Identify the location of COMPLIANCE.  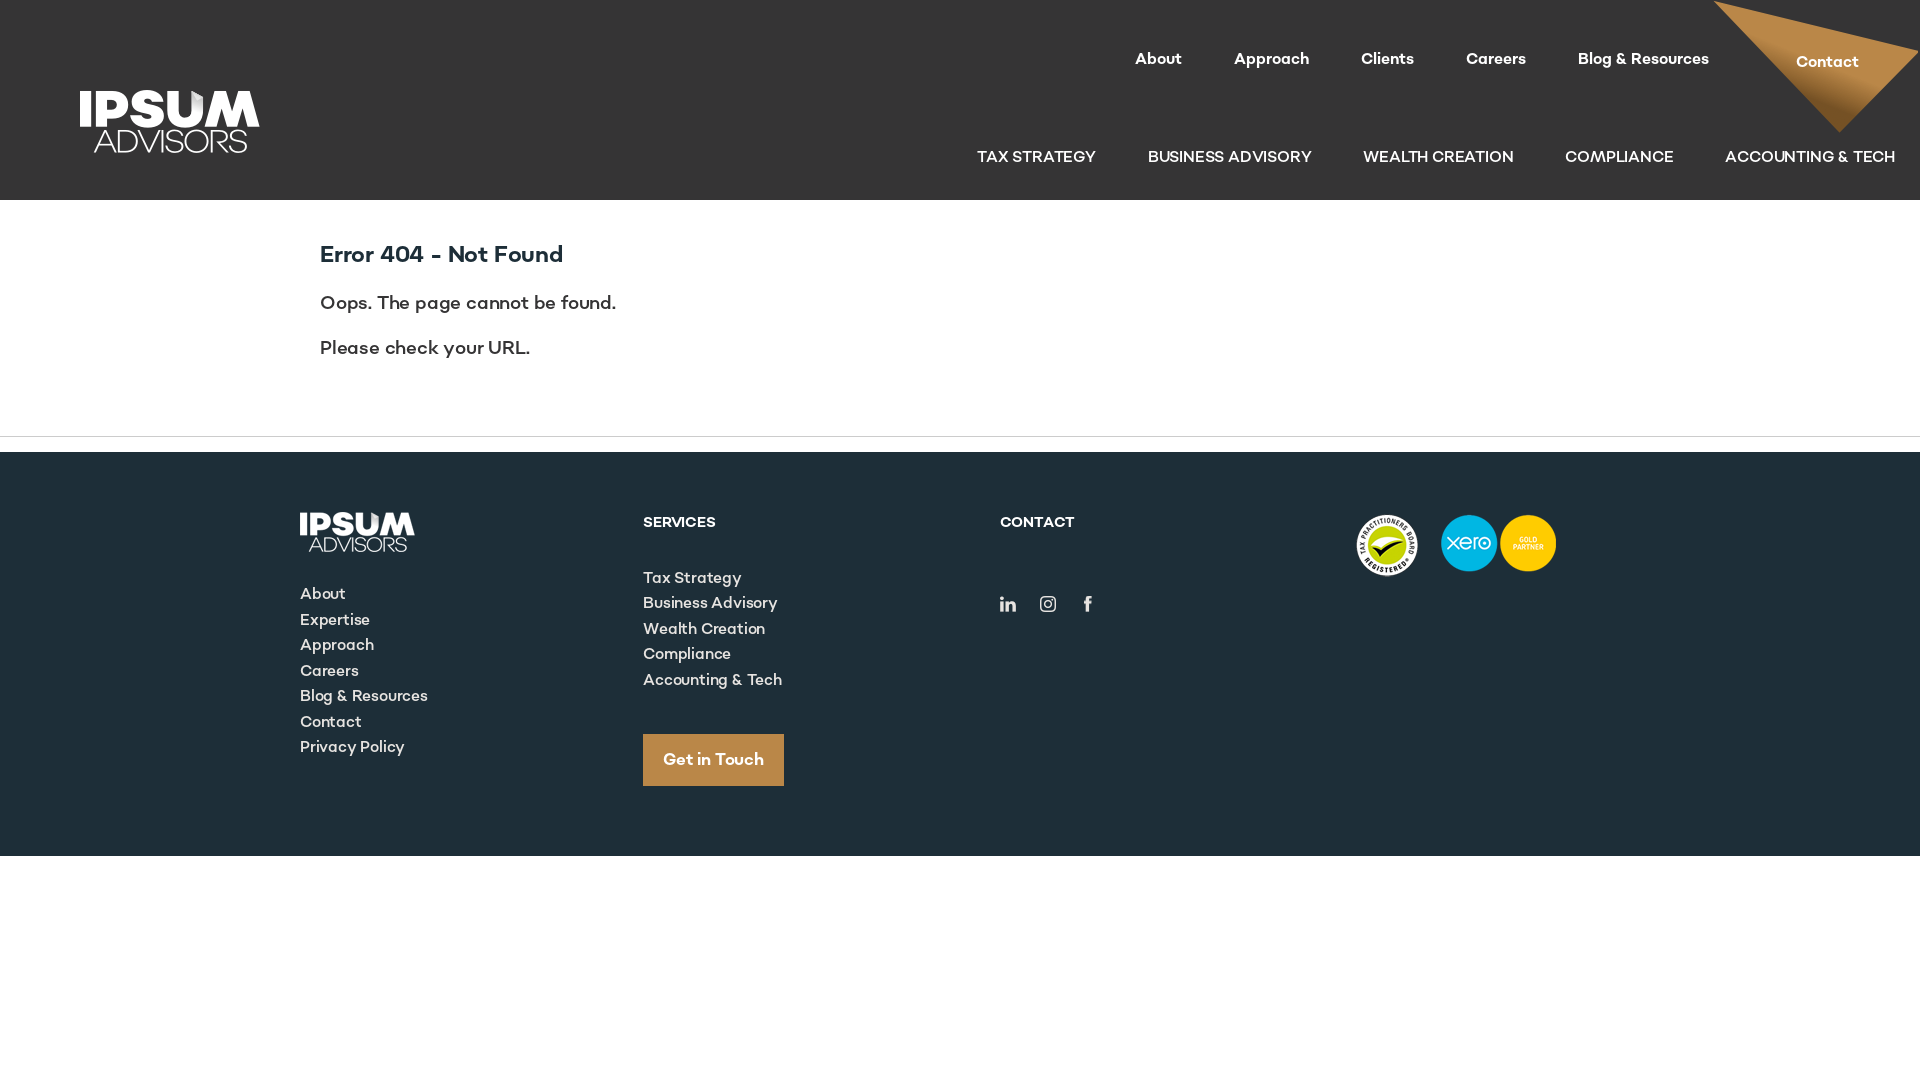
(1619, 158).